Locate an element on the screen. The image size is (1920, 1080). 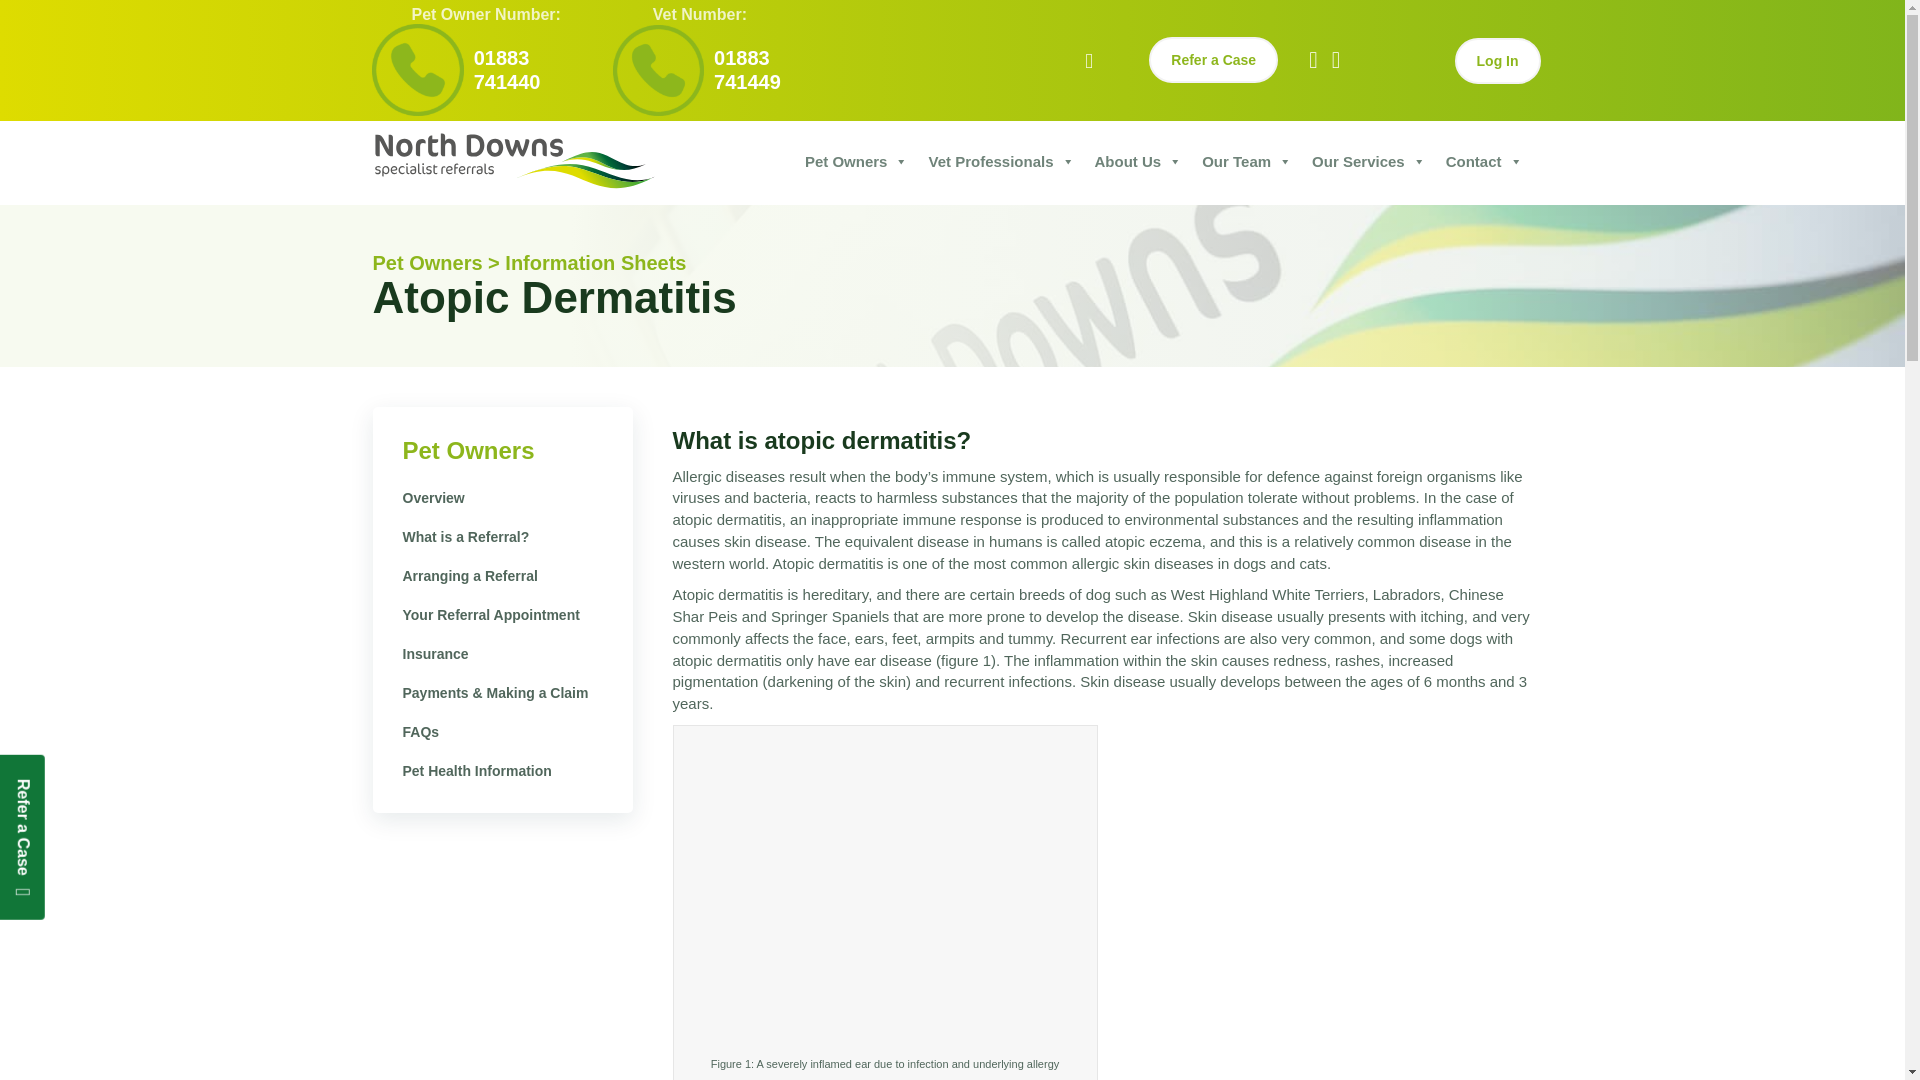
Refer a Case is located at coordinates (1213, 60).